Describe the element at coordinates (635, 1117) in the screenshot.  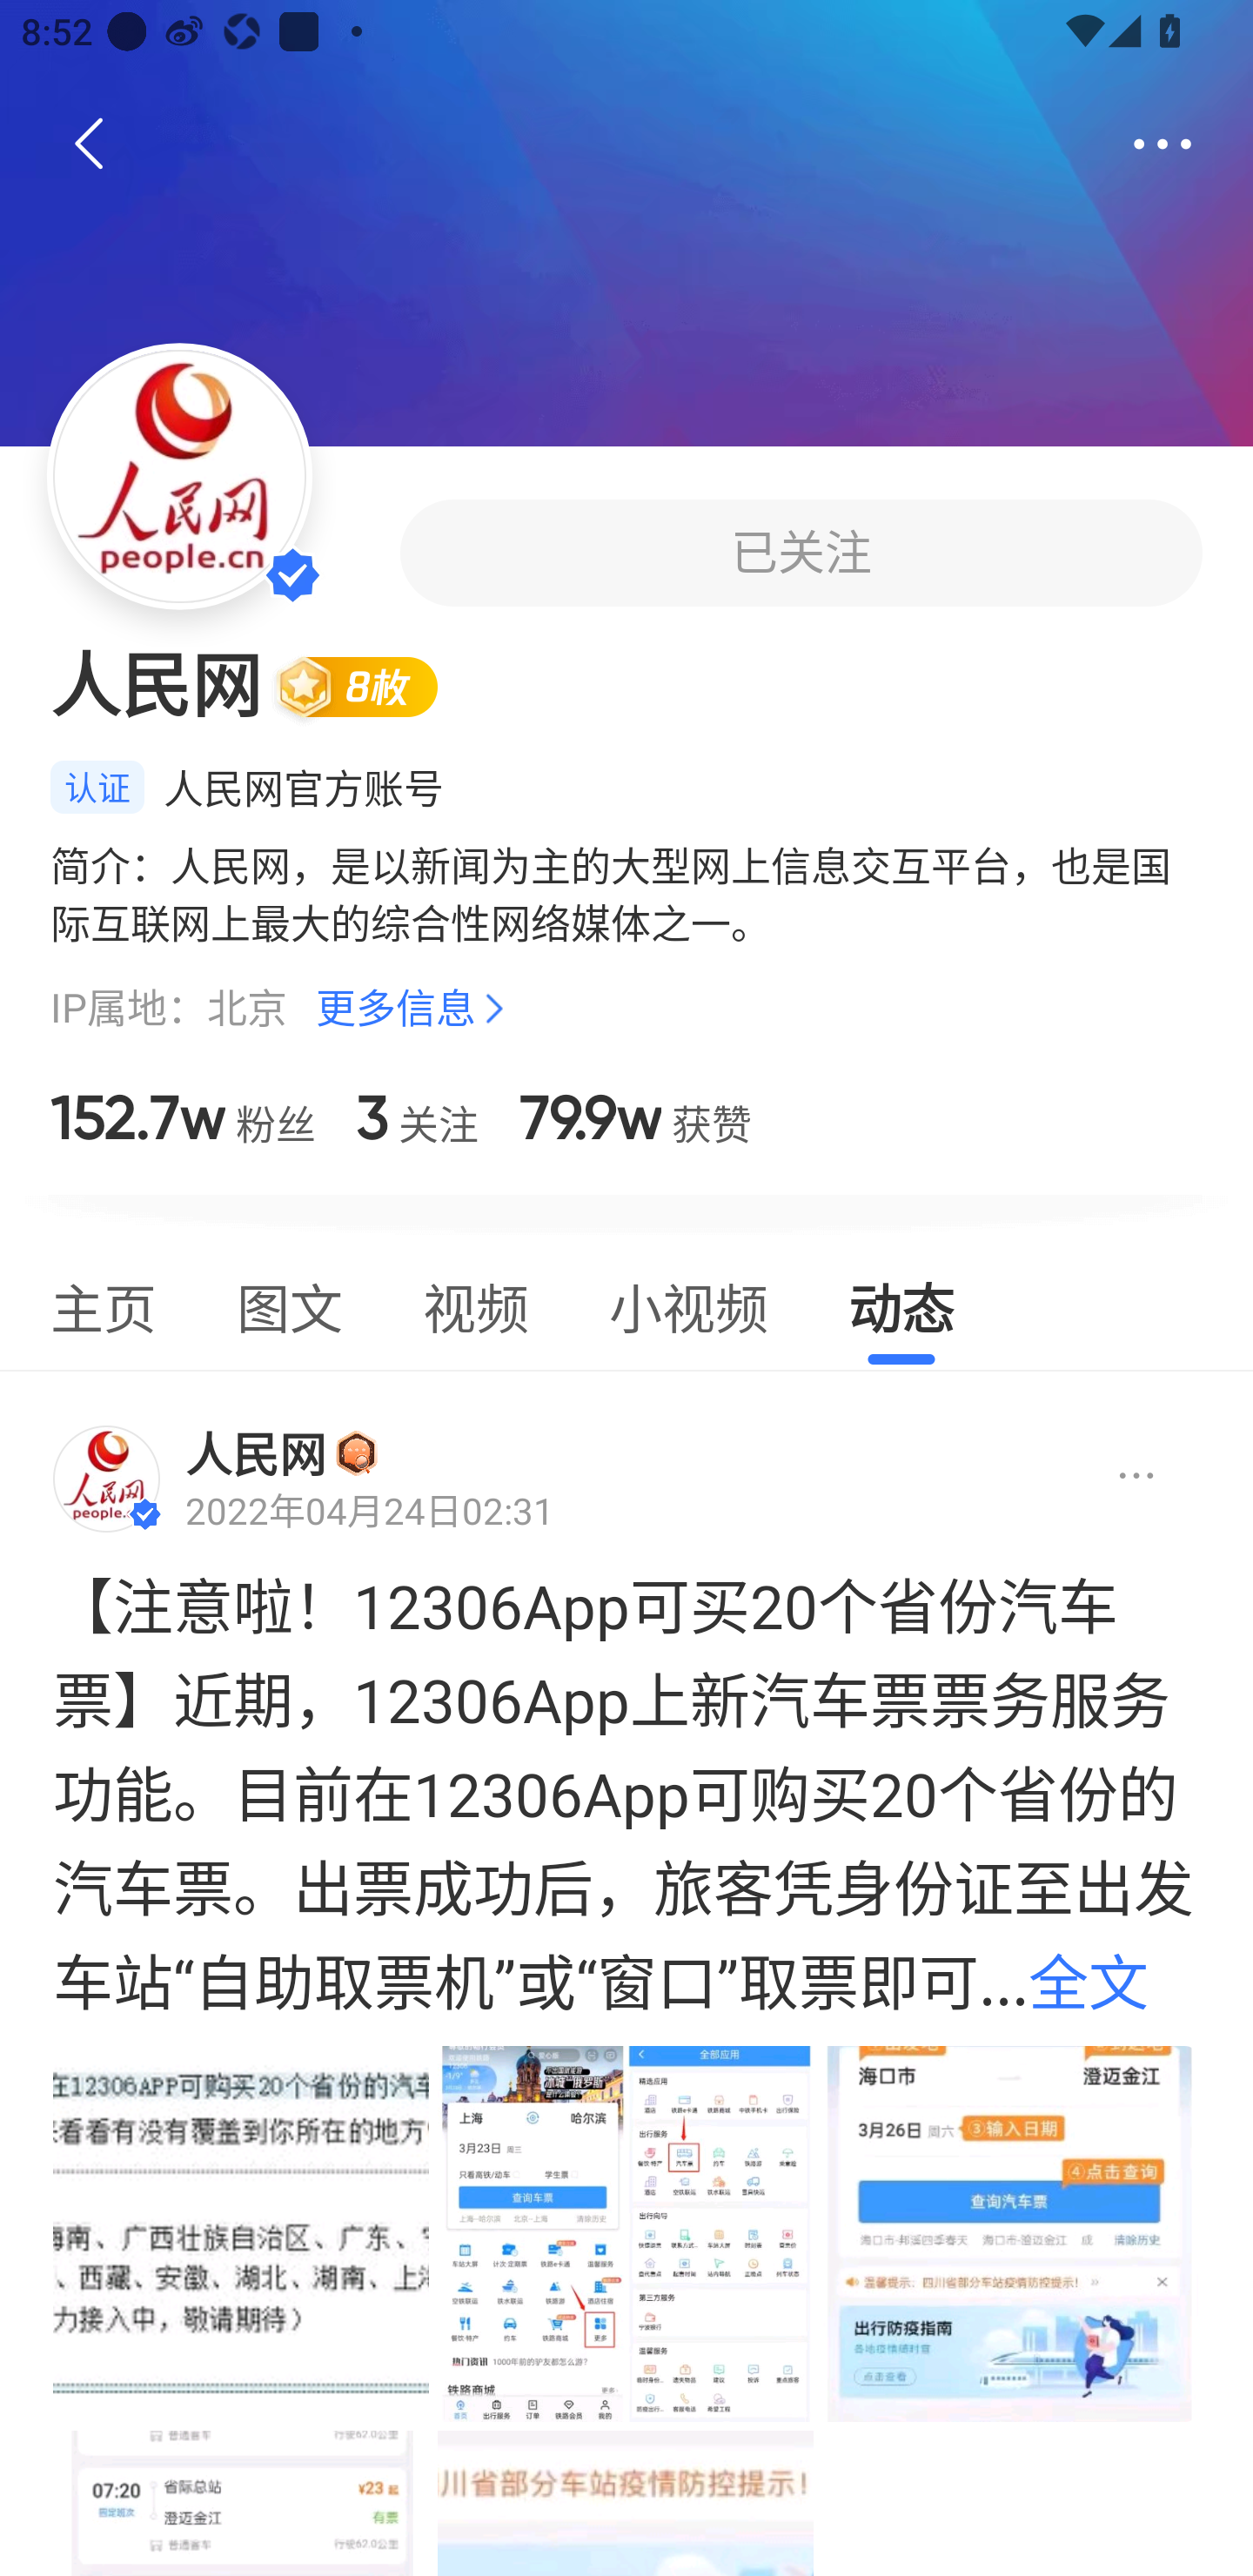
I see `79.9w 获赞` at that location.